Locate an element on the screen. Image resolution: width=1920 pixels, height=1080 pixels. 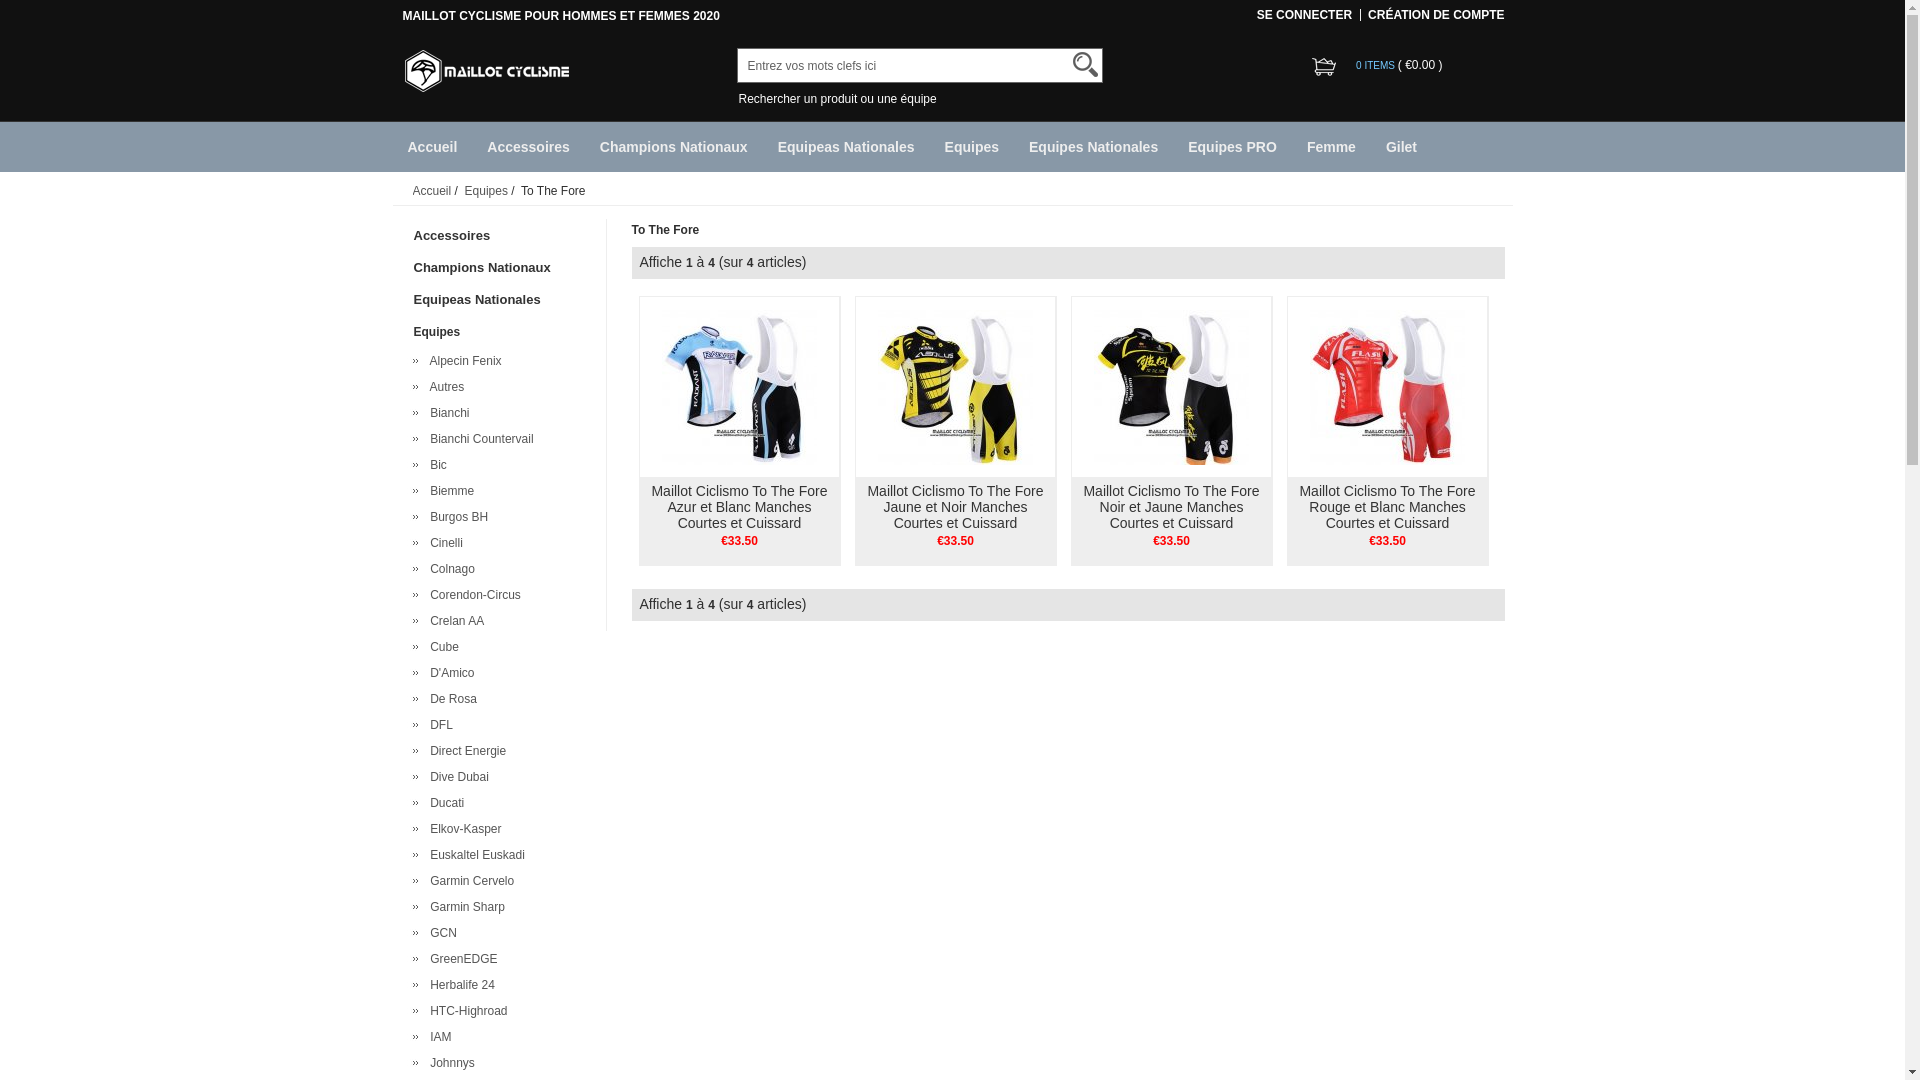
  GreenEDGE is located at coordinates (461, 959).